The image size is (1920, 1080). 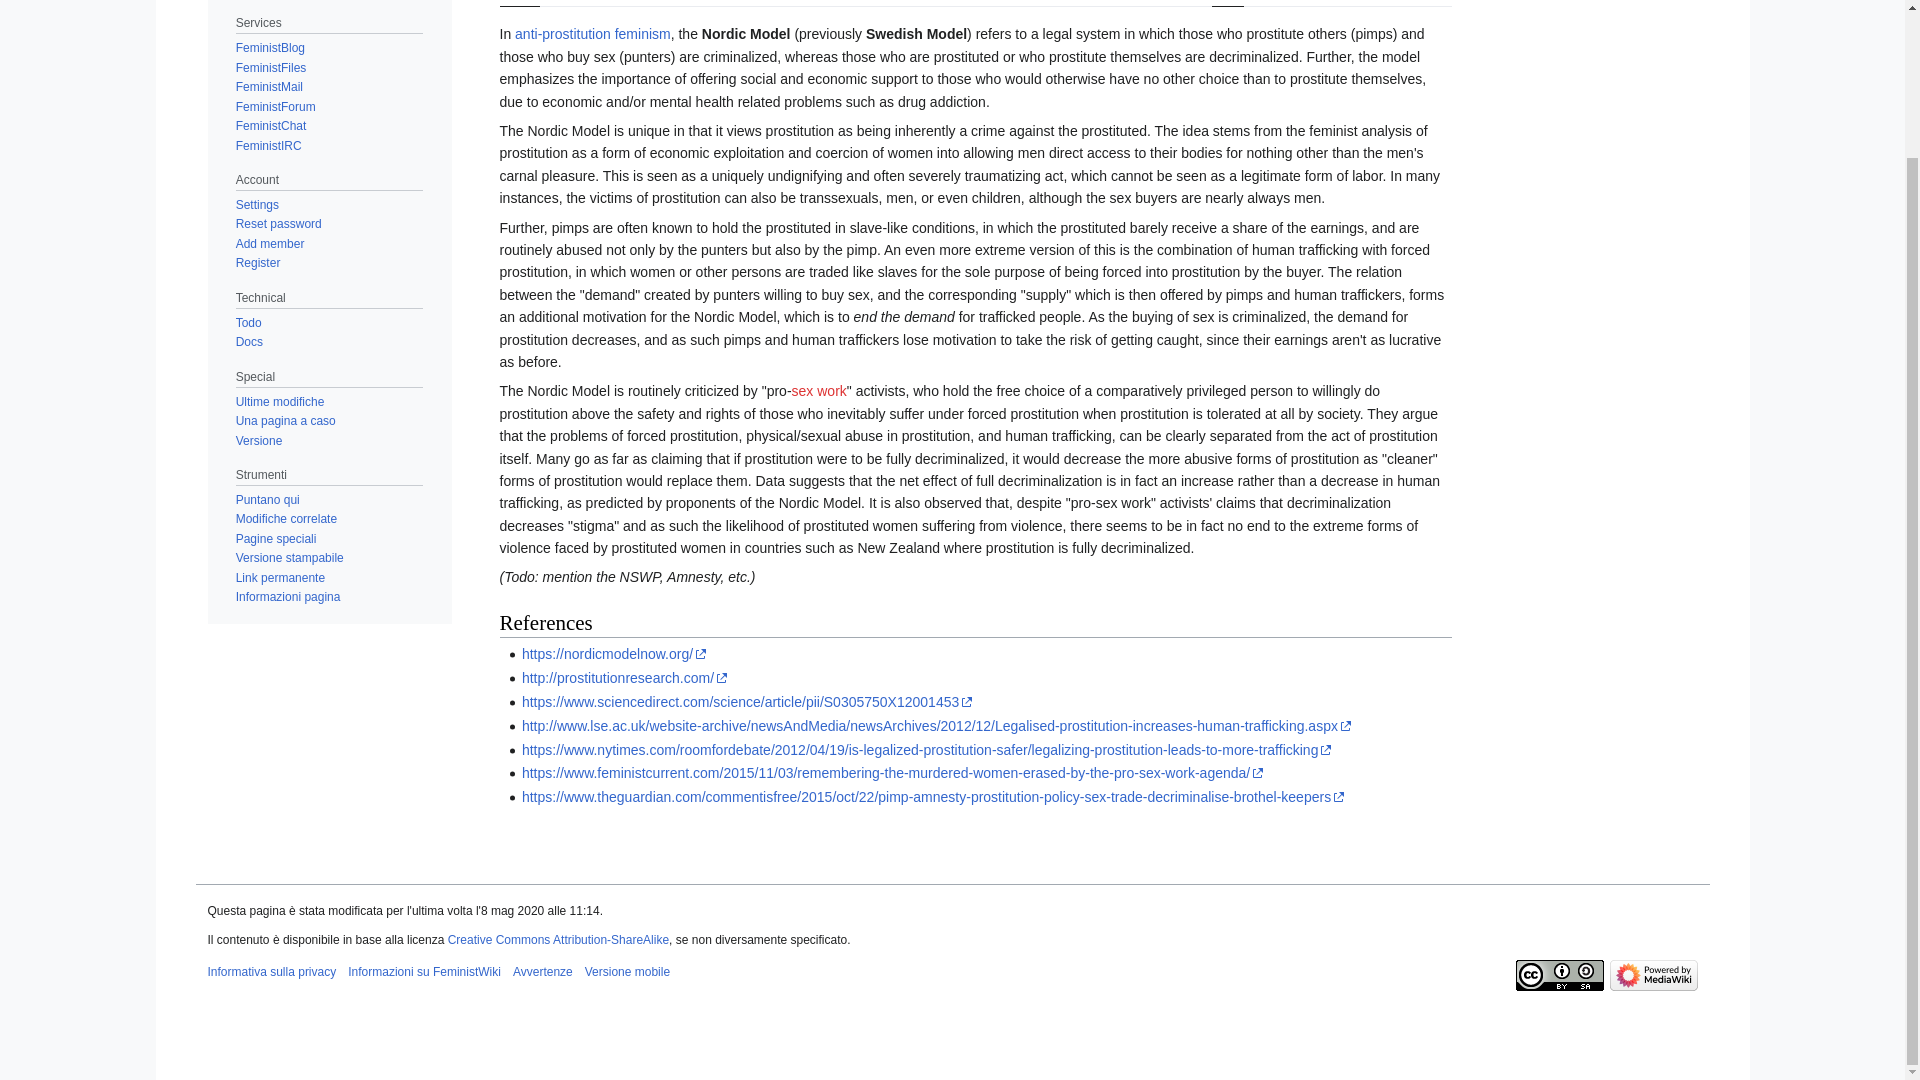 What do you see at coordinates (270, 86) in the screenshot?
I see `FeministMail` at bounding box center [270, 86].